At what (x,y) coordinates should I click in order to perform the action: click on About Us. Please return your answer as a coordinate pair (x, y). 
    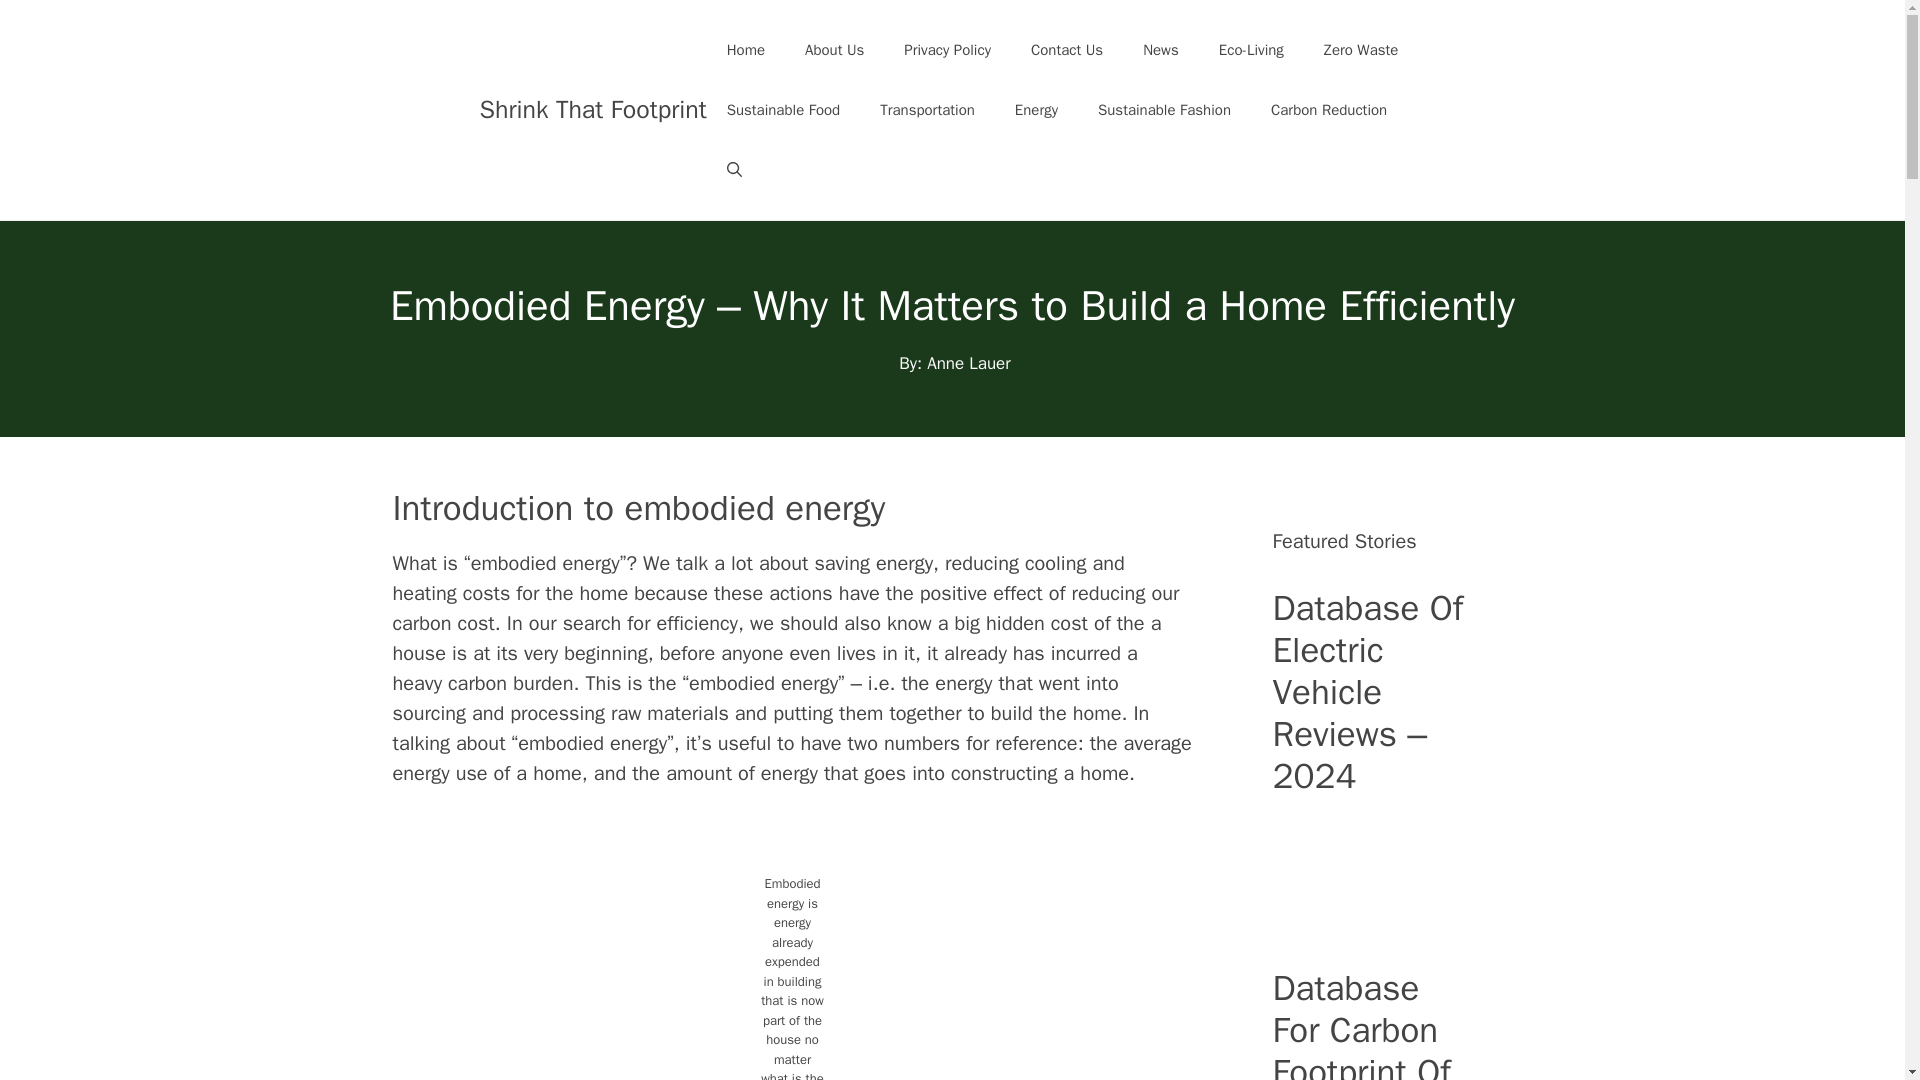
    Looking at the image, I should click on (834, 50).